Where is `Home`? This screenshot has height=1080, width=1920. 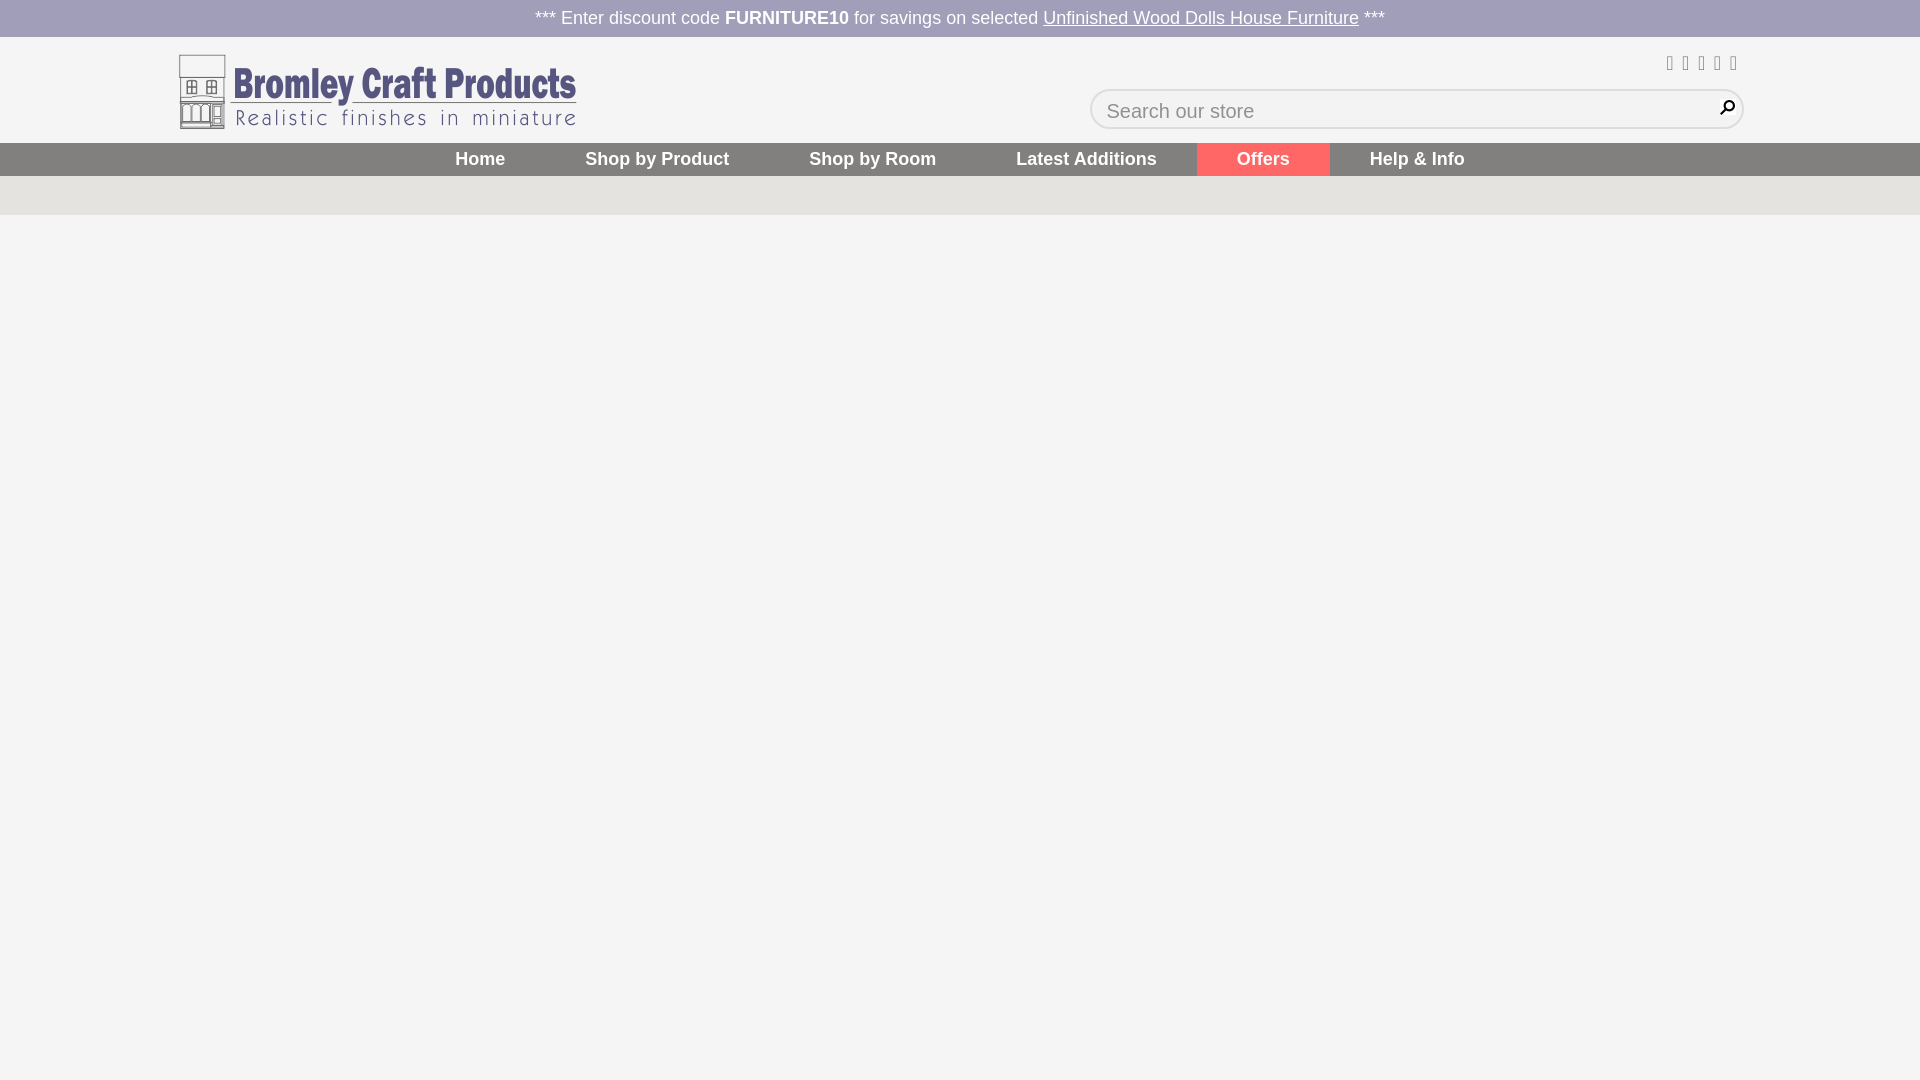
Home is located at coordinates (480, 159).